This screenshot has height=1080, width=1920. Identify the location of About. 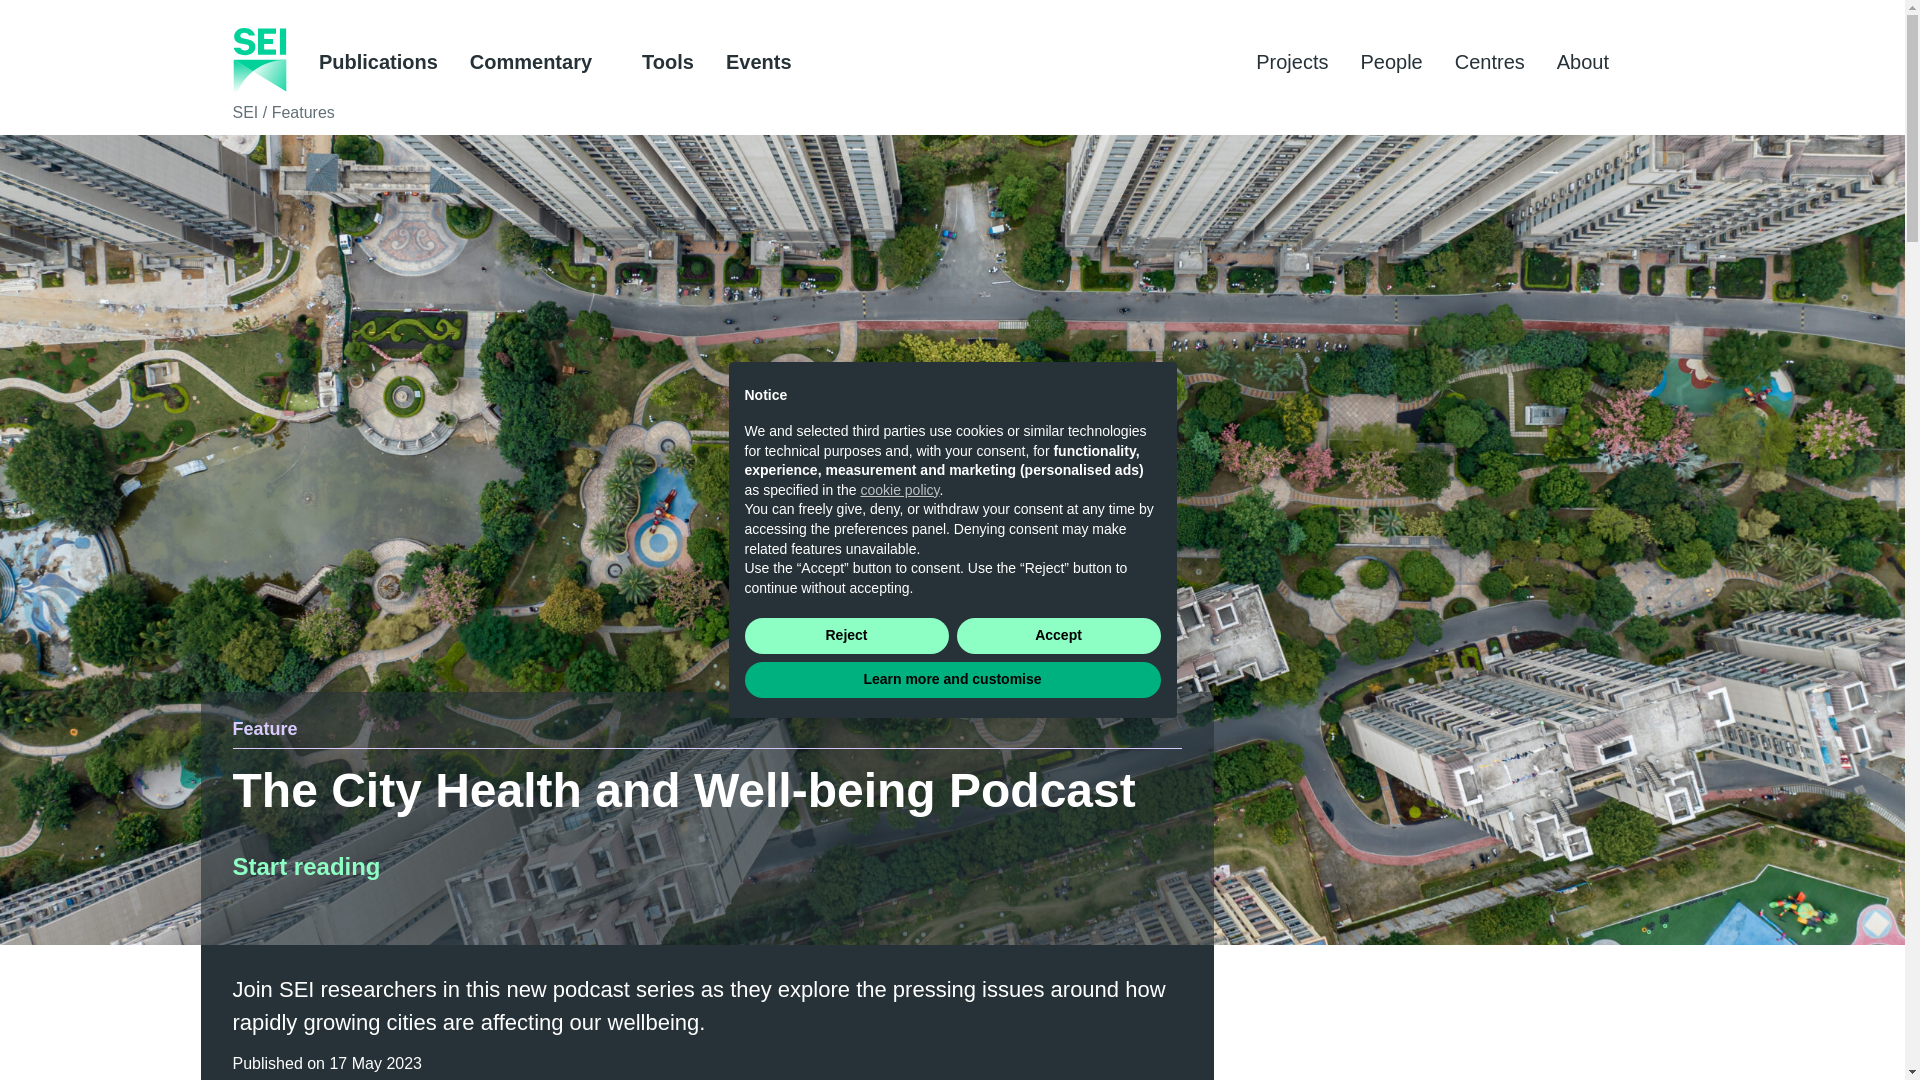
(1592, 62).